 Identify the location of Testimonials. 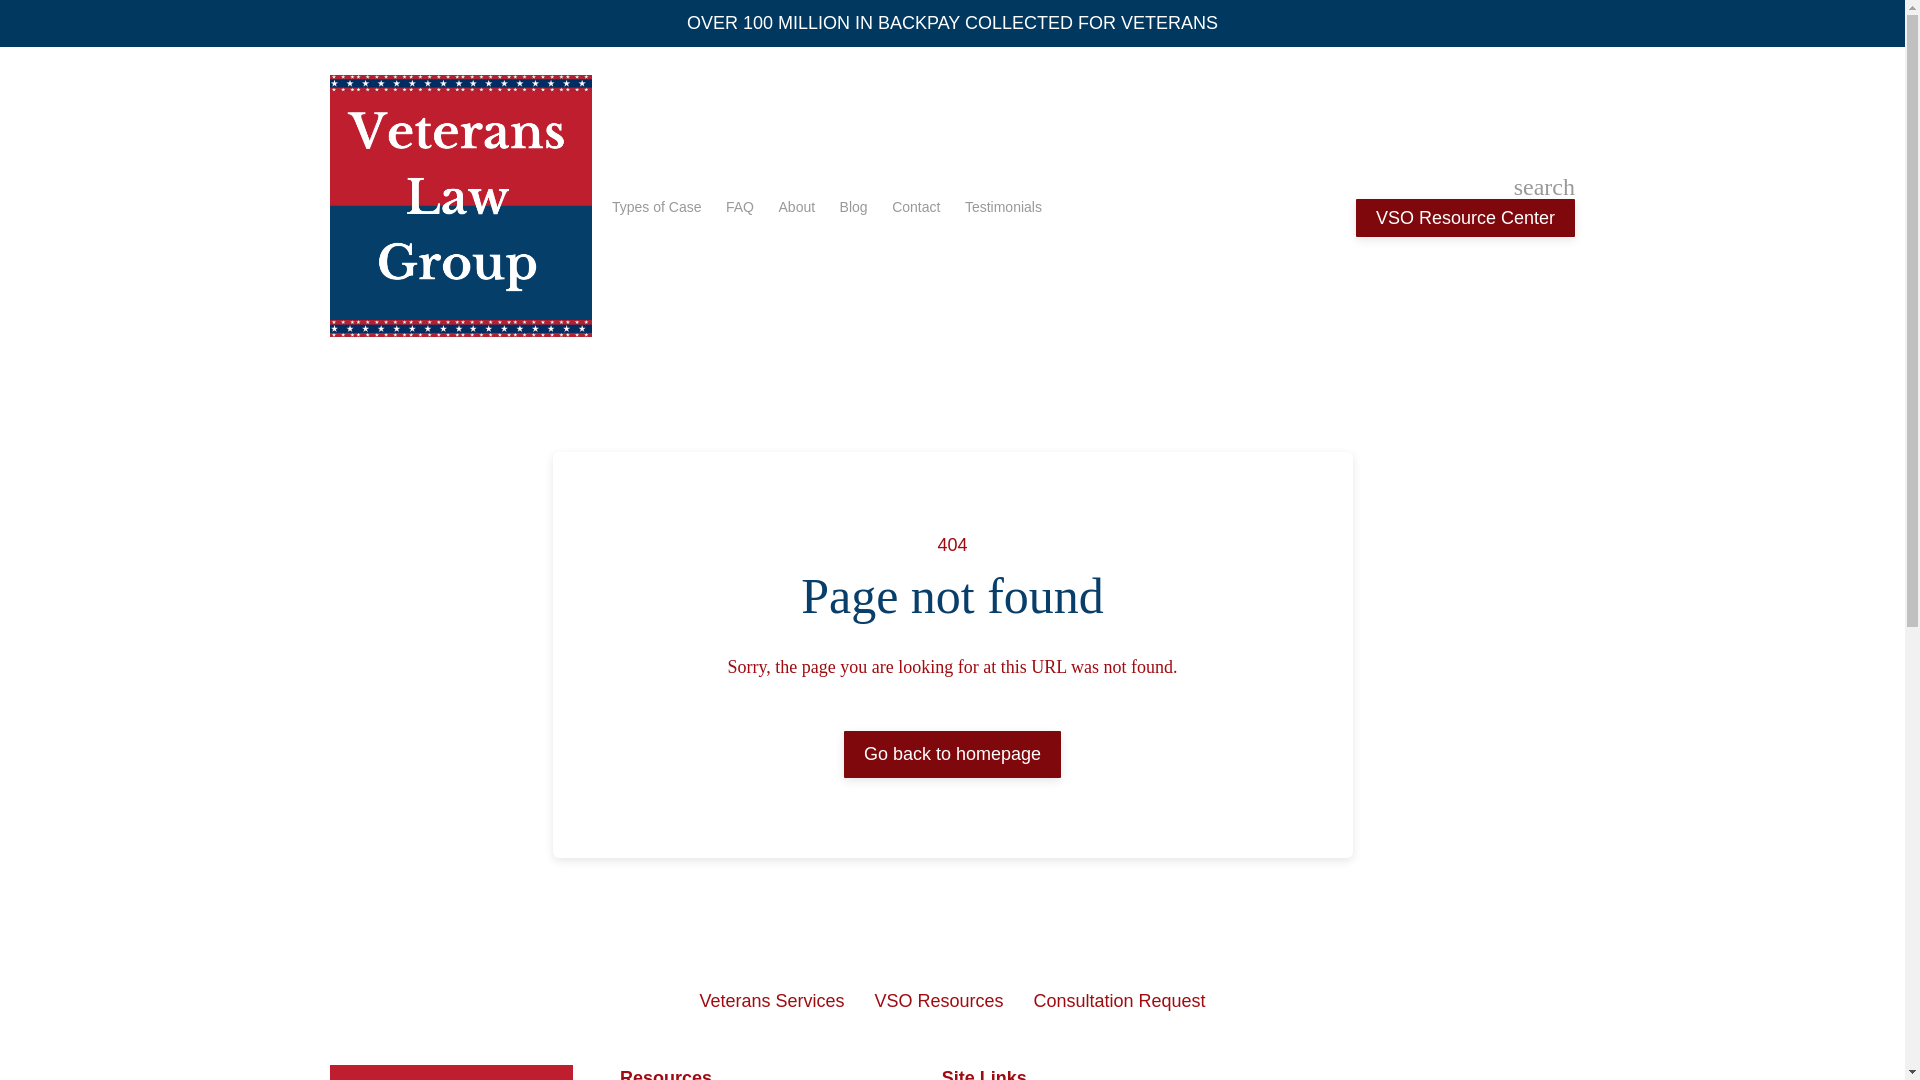
(1004, 207).